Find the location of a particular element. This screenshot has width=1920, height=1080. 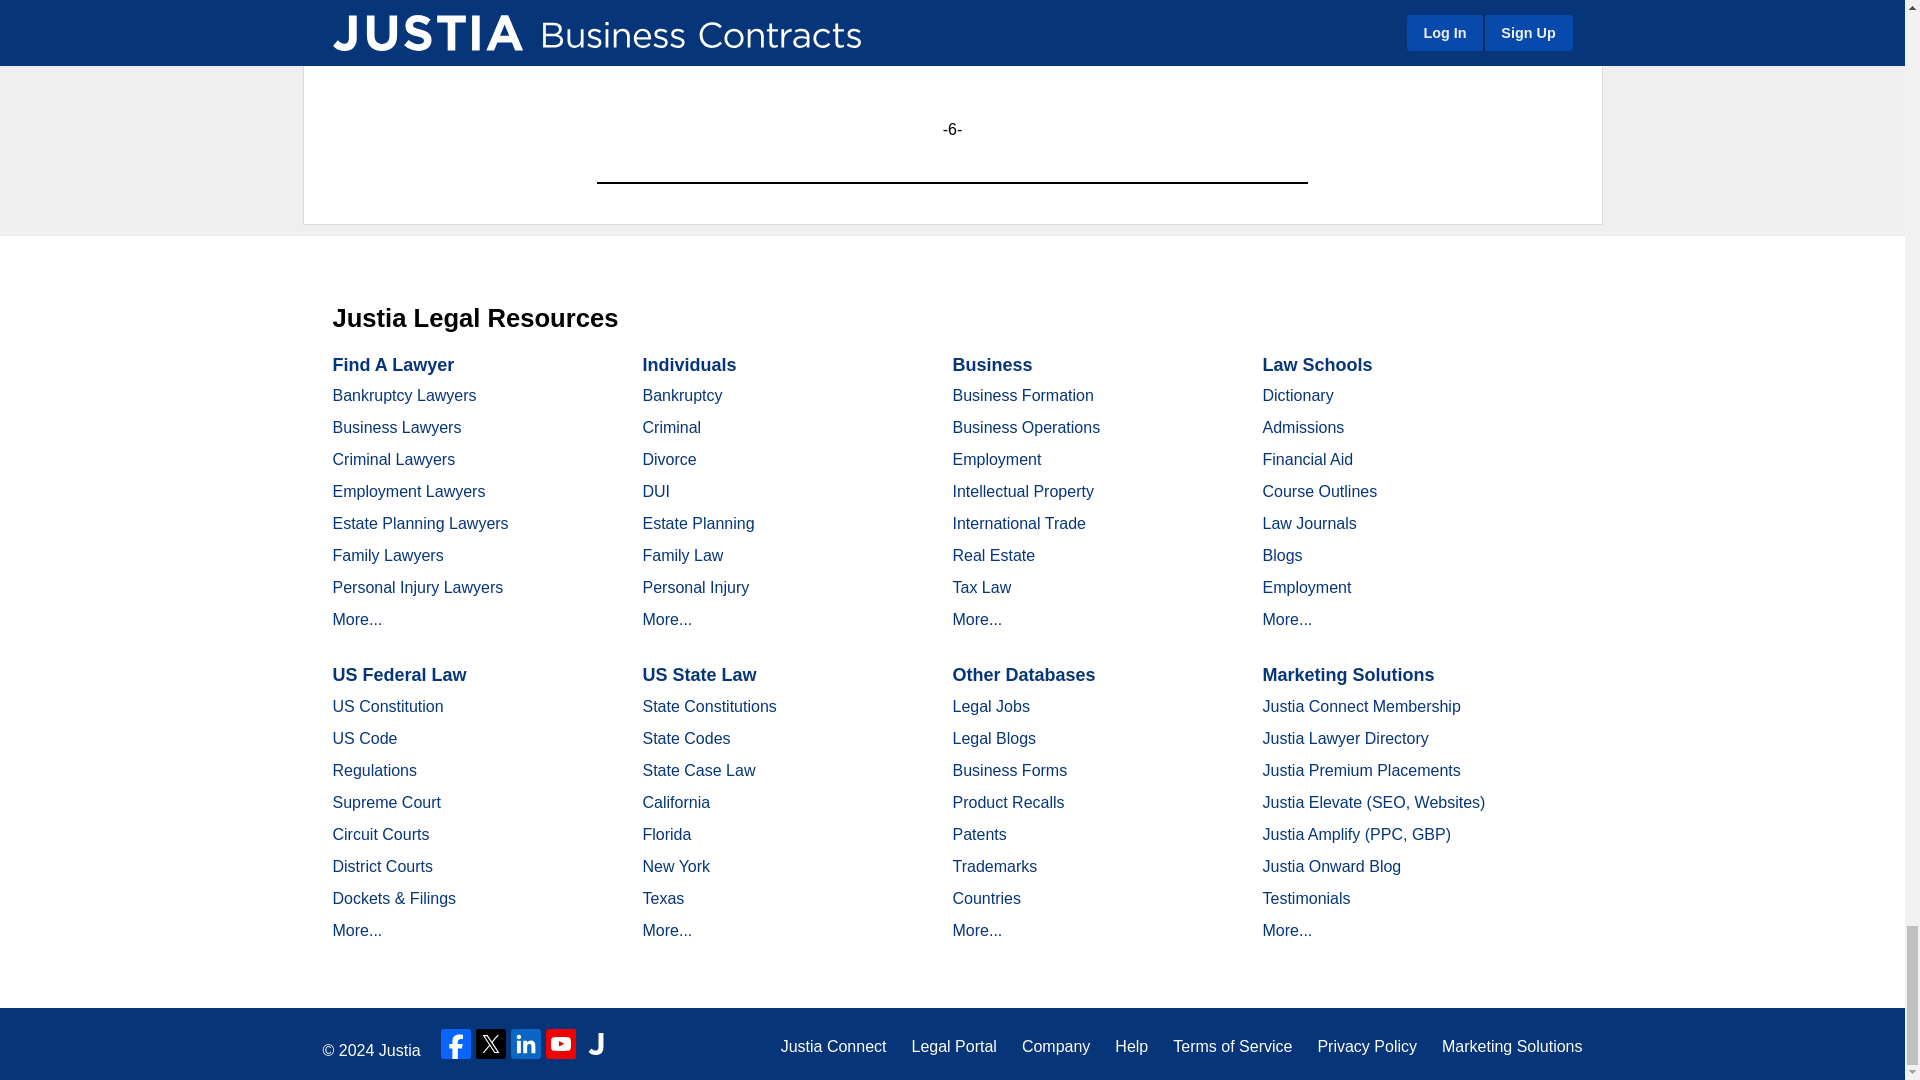

Facebook is located at coordinates (456, 1044).